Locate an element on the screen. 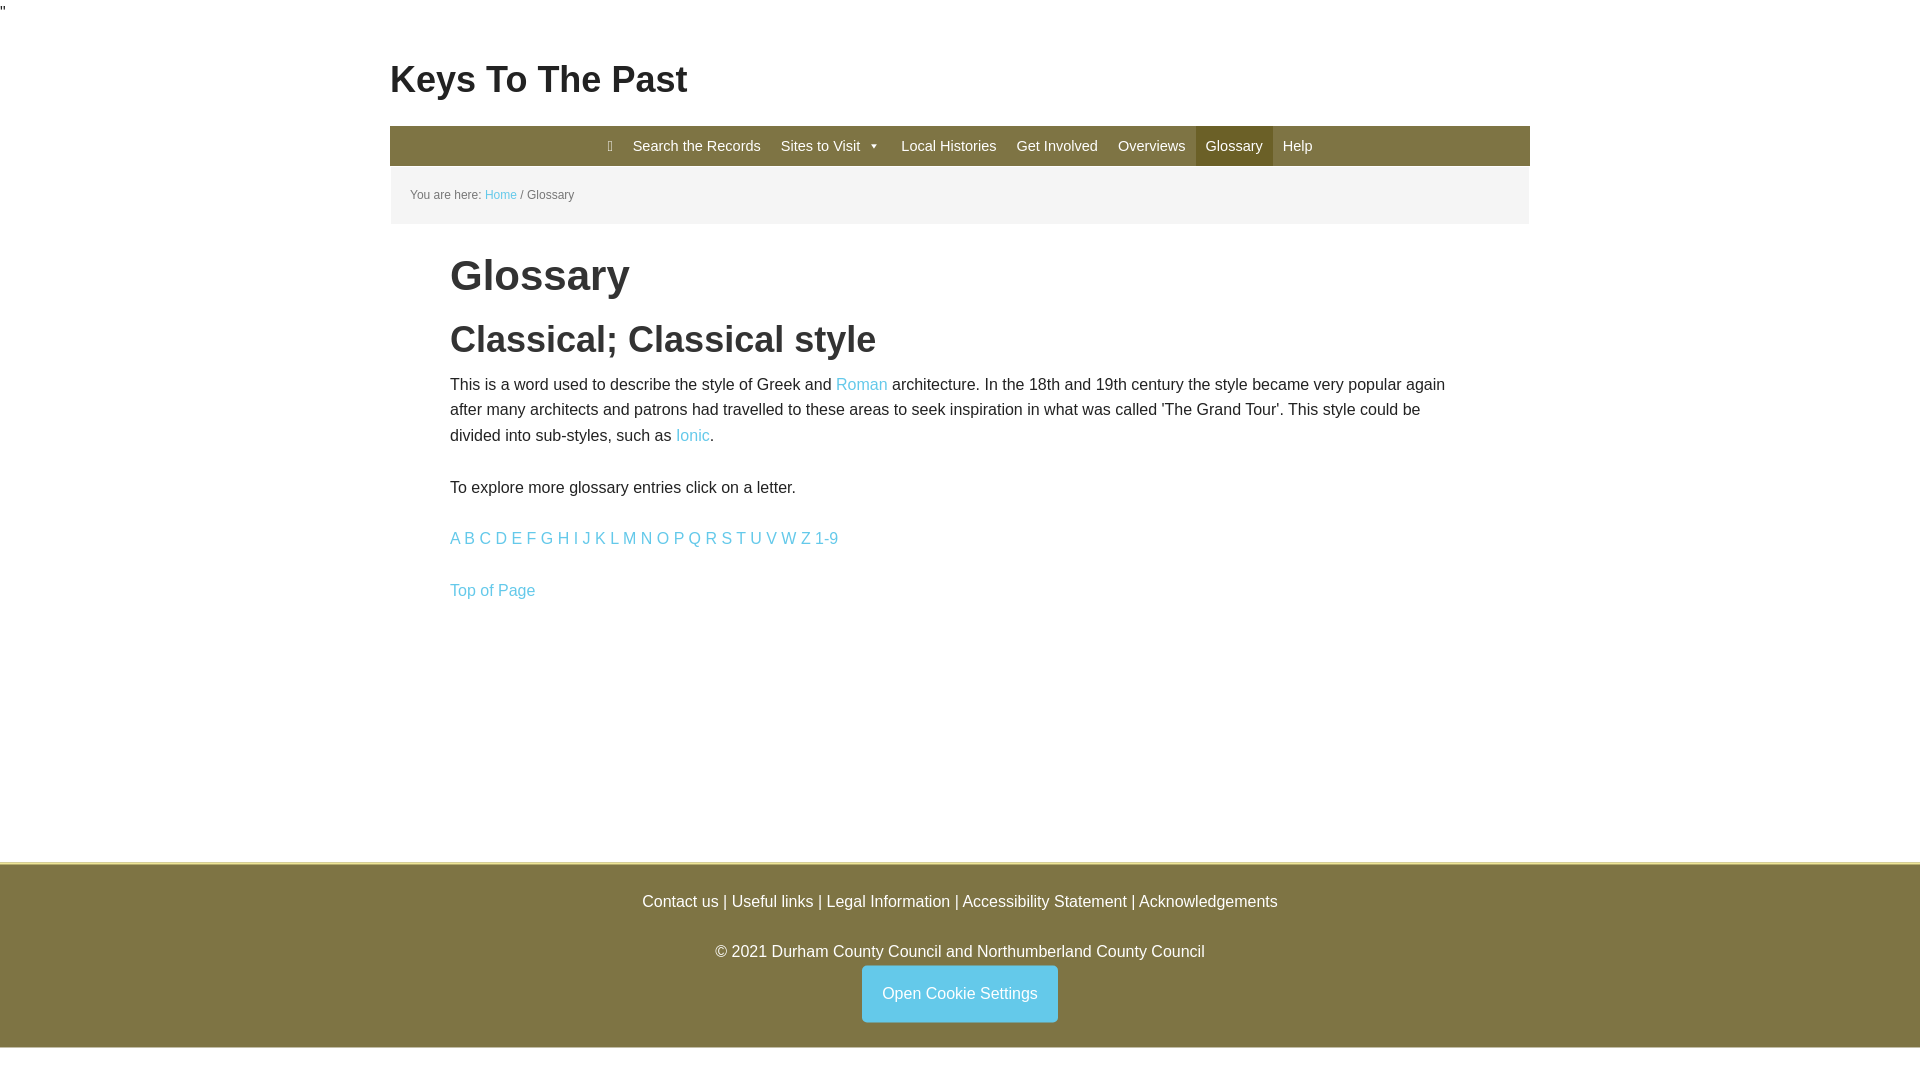 The height and width of the screenshot is (1080, 1920). Glossary is located at coordinates (1234, 146).